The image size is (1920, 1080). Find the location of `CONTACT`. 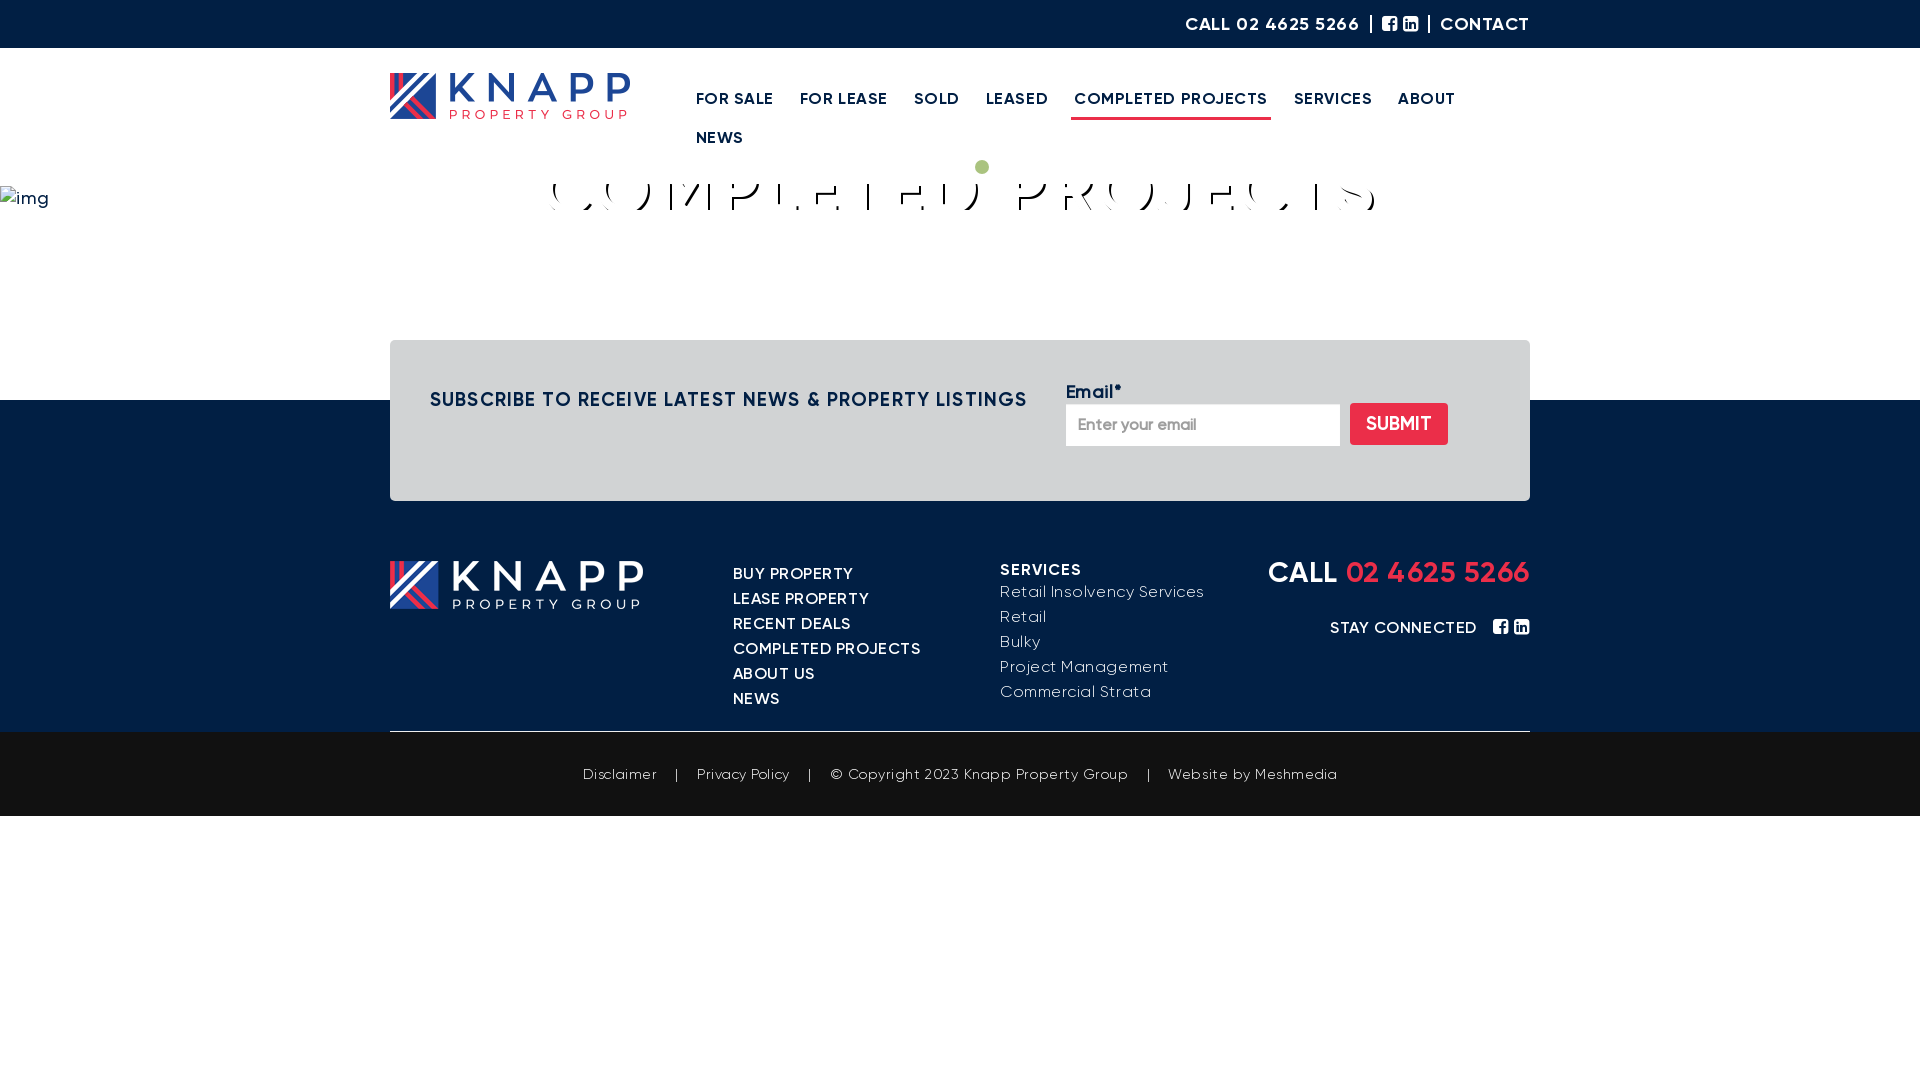

CONTACT is located at coordinates (1479, 24).